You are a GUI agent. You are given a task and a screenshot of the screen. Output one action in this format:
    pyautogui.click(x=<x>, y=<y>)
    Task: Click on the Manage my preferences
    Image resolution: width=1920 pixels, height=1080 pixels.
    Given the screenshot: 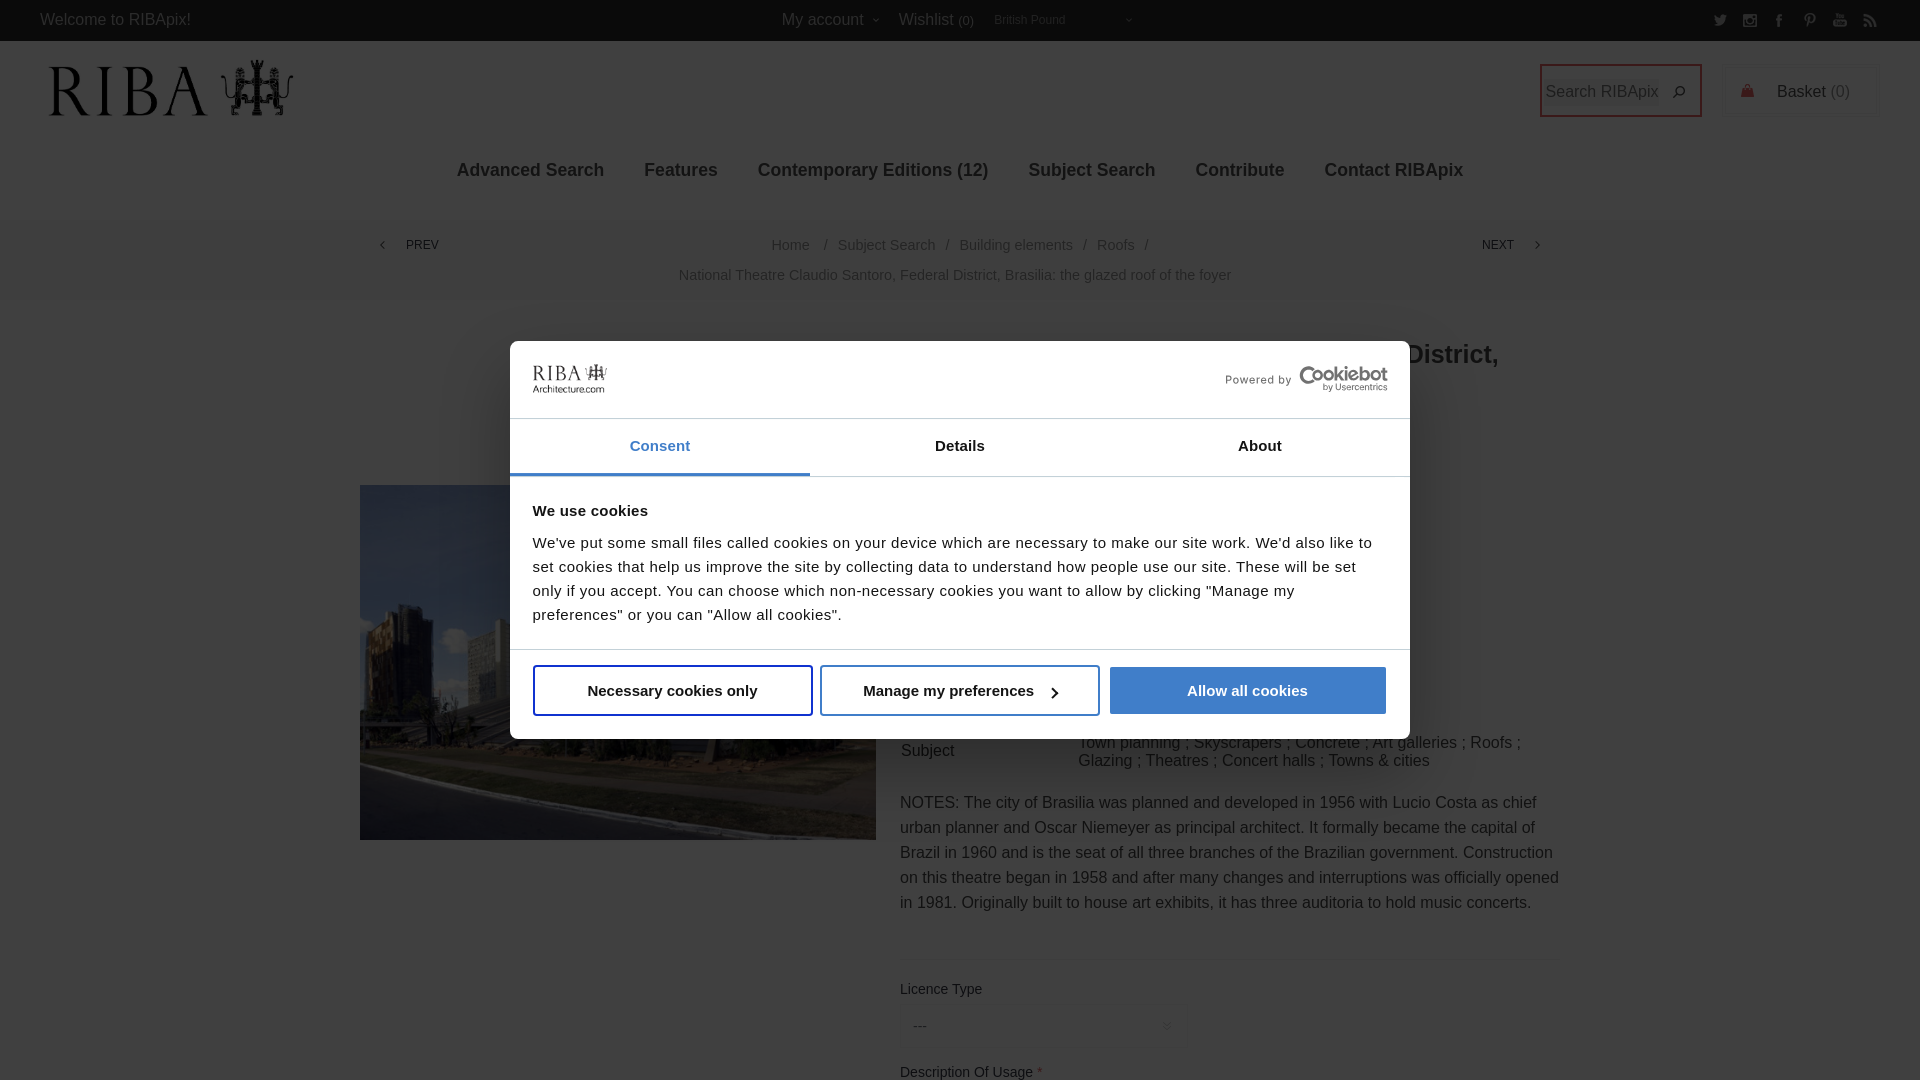 What is the action you would take?
    pyautogui.click(x=960, y=690)
    